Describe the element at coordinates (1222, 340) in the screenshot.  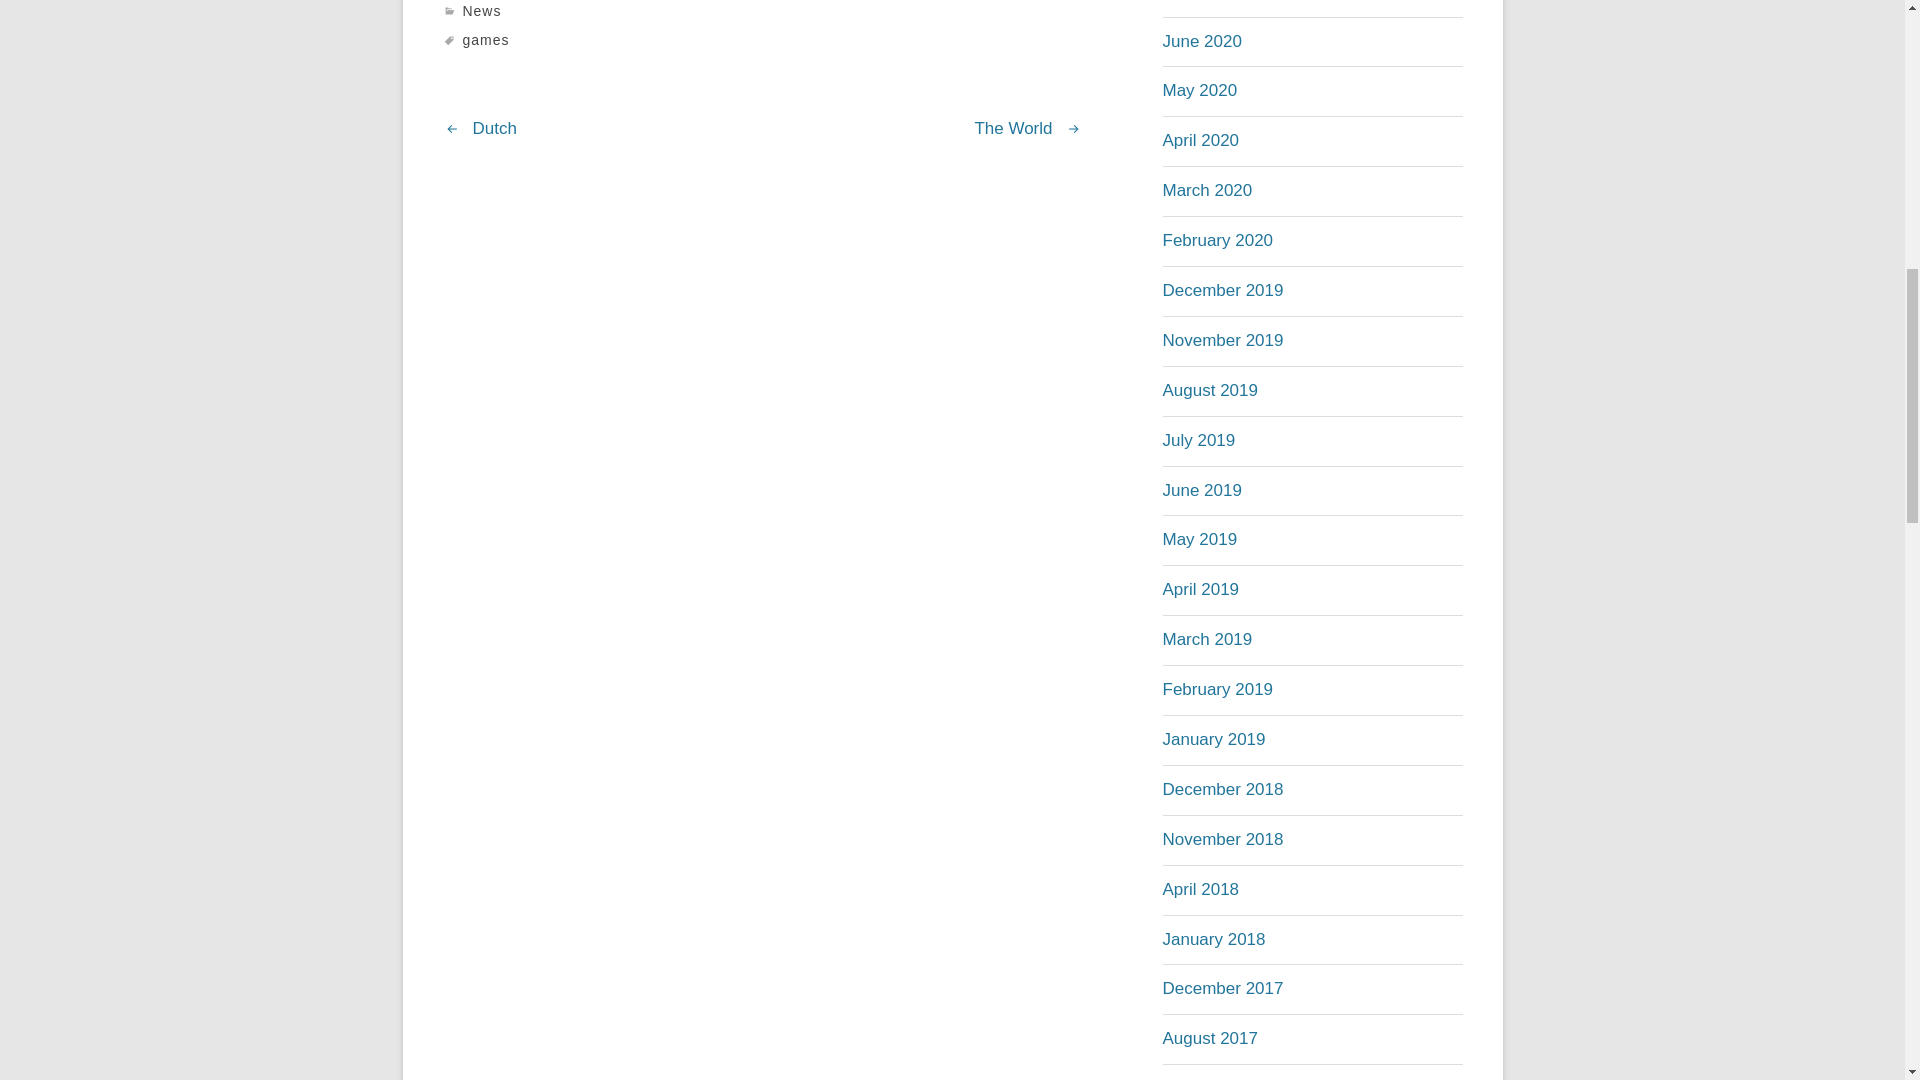
I see `November 2019` at that location.